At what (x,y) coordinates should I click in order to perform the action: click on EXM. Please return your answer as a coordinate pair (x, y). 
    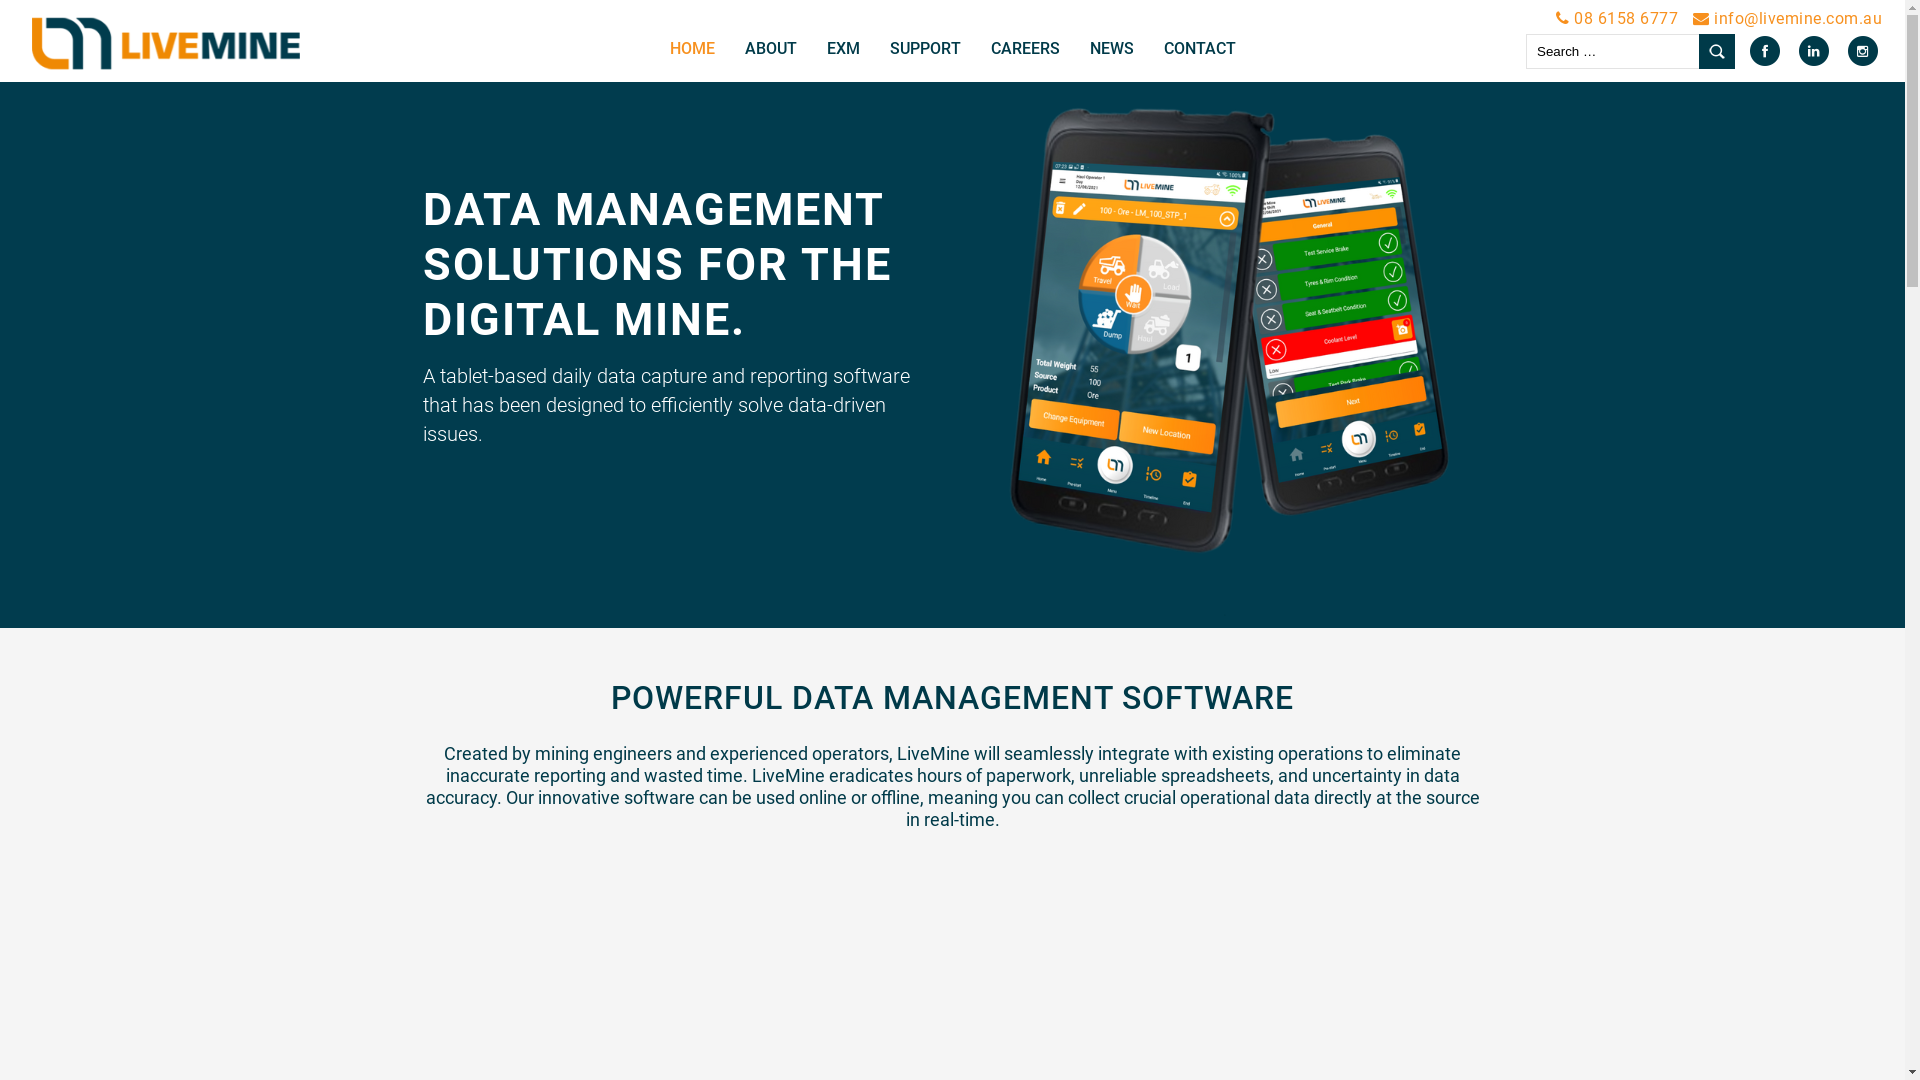
    Looking at the image, I should click on (844, 49).